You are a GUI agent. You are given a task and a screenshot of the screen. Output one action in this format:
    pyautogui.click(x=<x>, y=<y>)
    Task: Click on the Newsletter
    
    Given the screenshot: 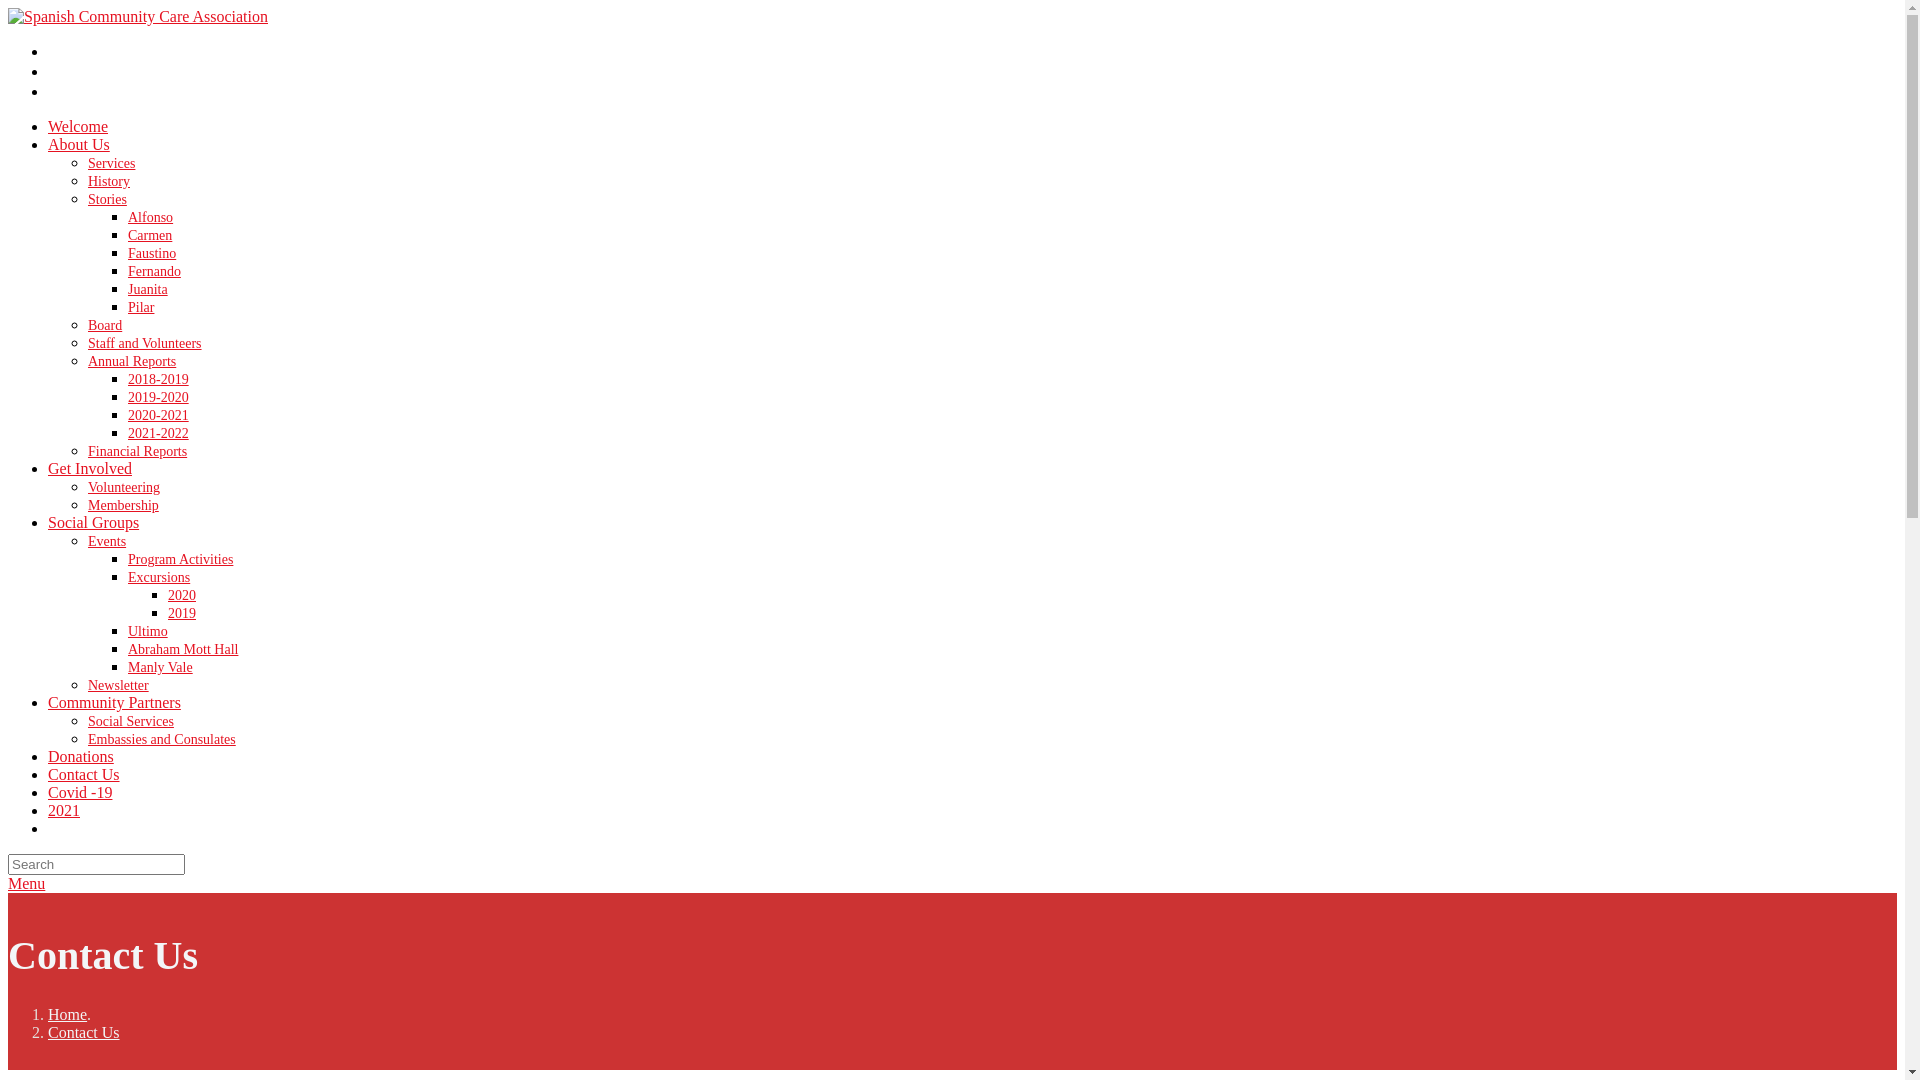 What is the action you would take?
    pyautogui.click(x=118, y=686)
    